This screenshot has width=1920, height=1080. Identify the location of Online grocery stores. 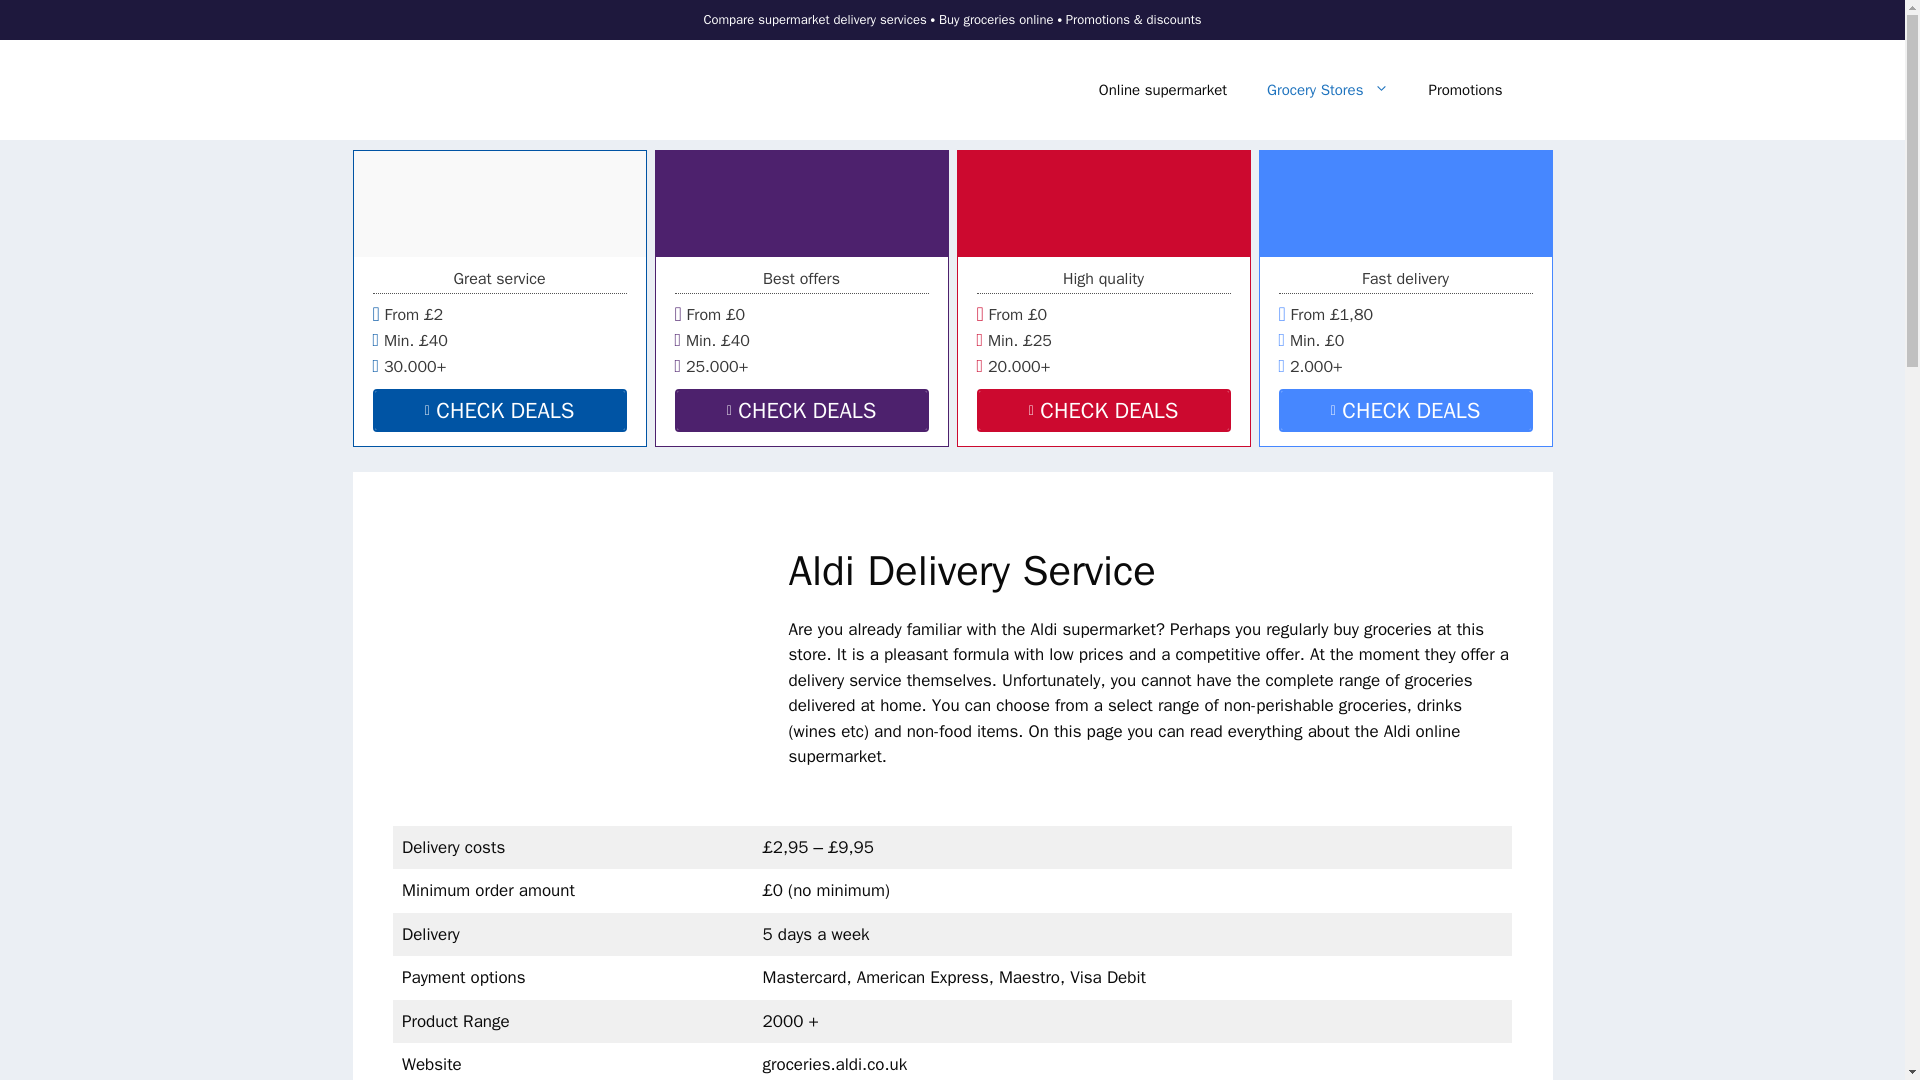
(472, 90).